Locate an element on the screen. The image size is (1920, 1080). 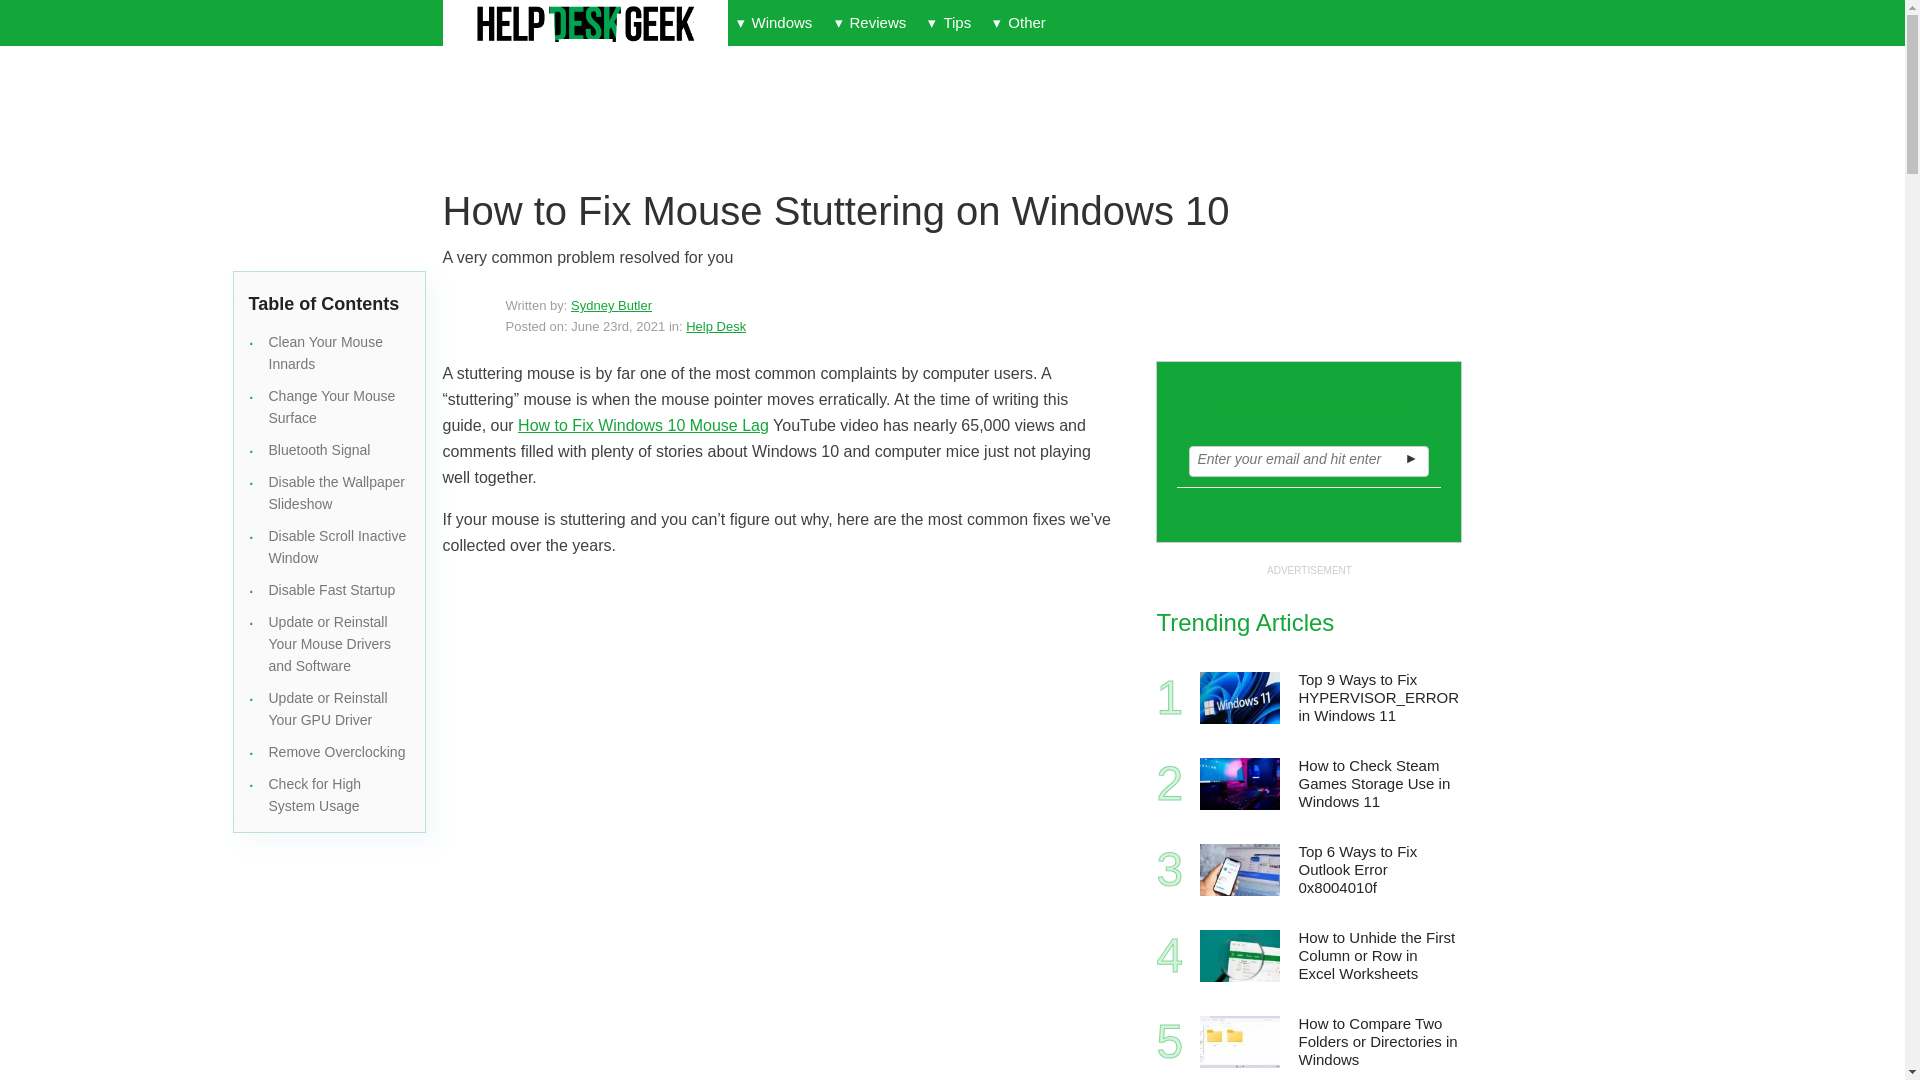
How to Check Steam Games Storage Use in Windows 11 is located at coordinates (1378, 784).